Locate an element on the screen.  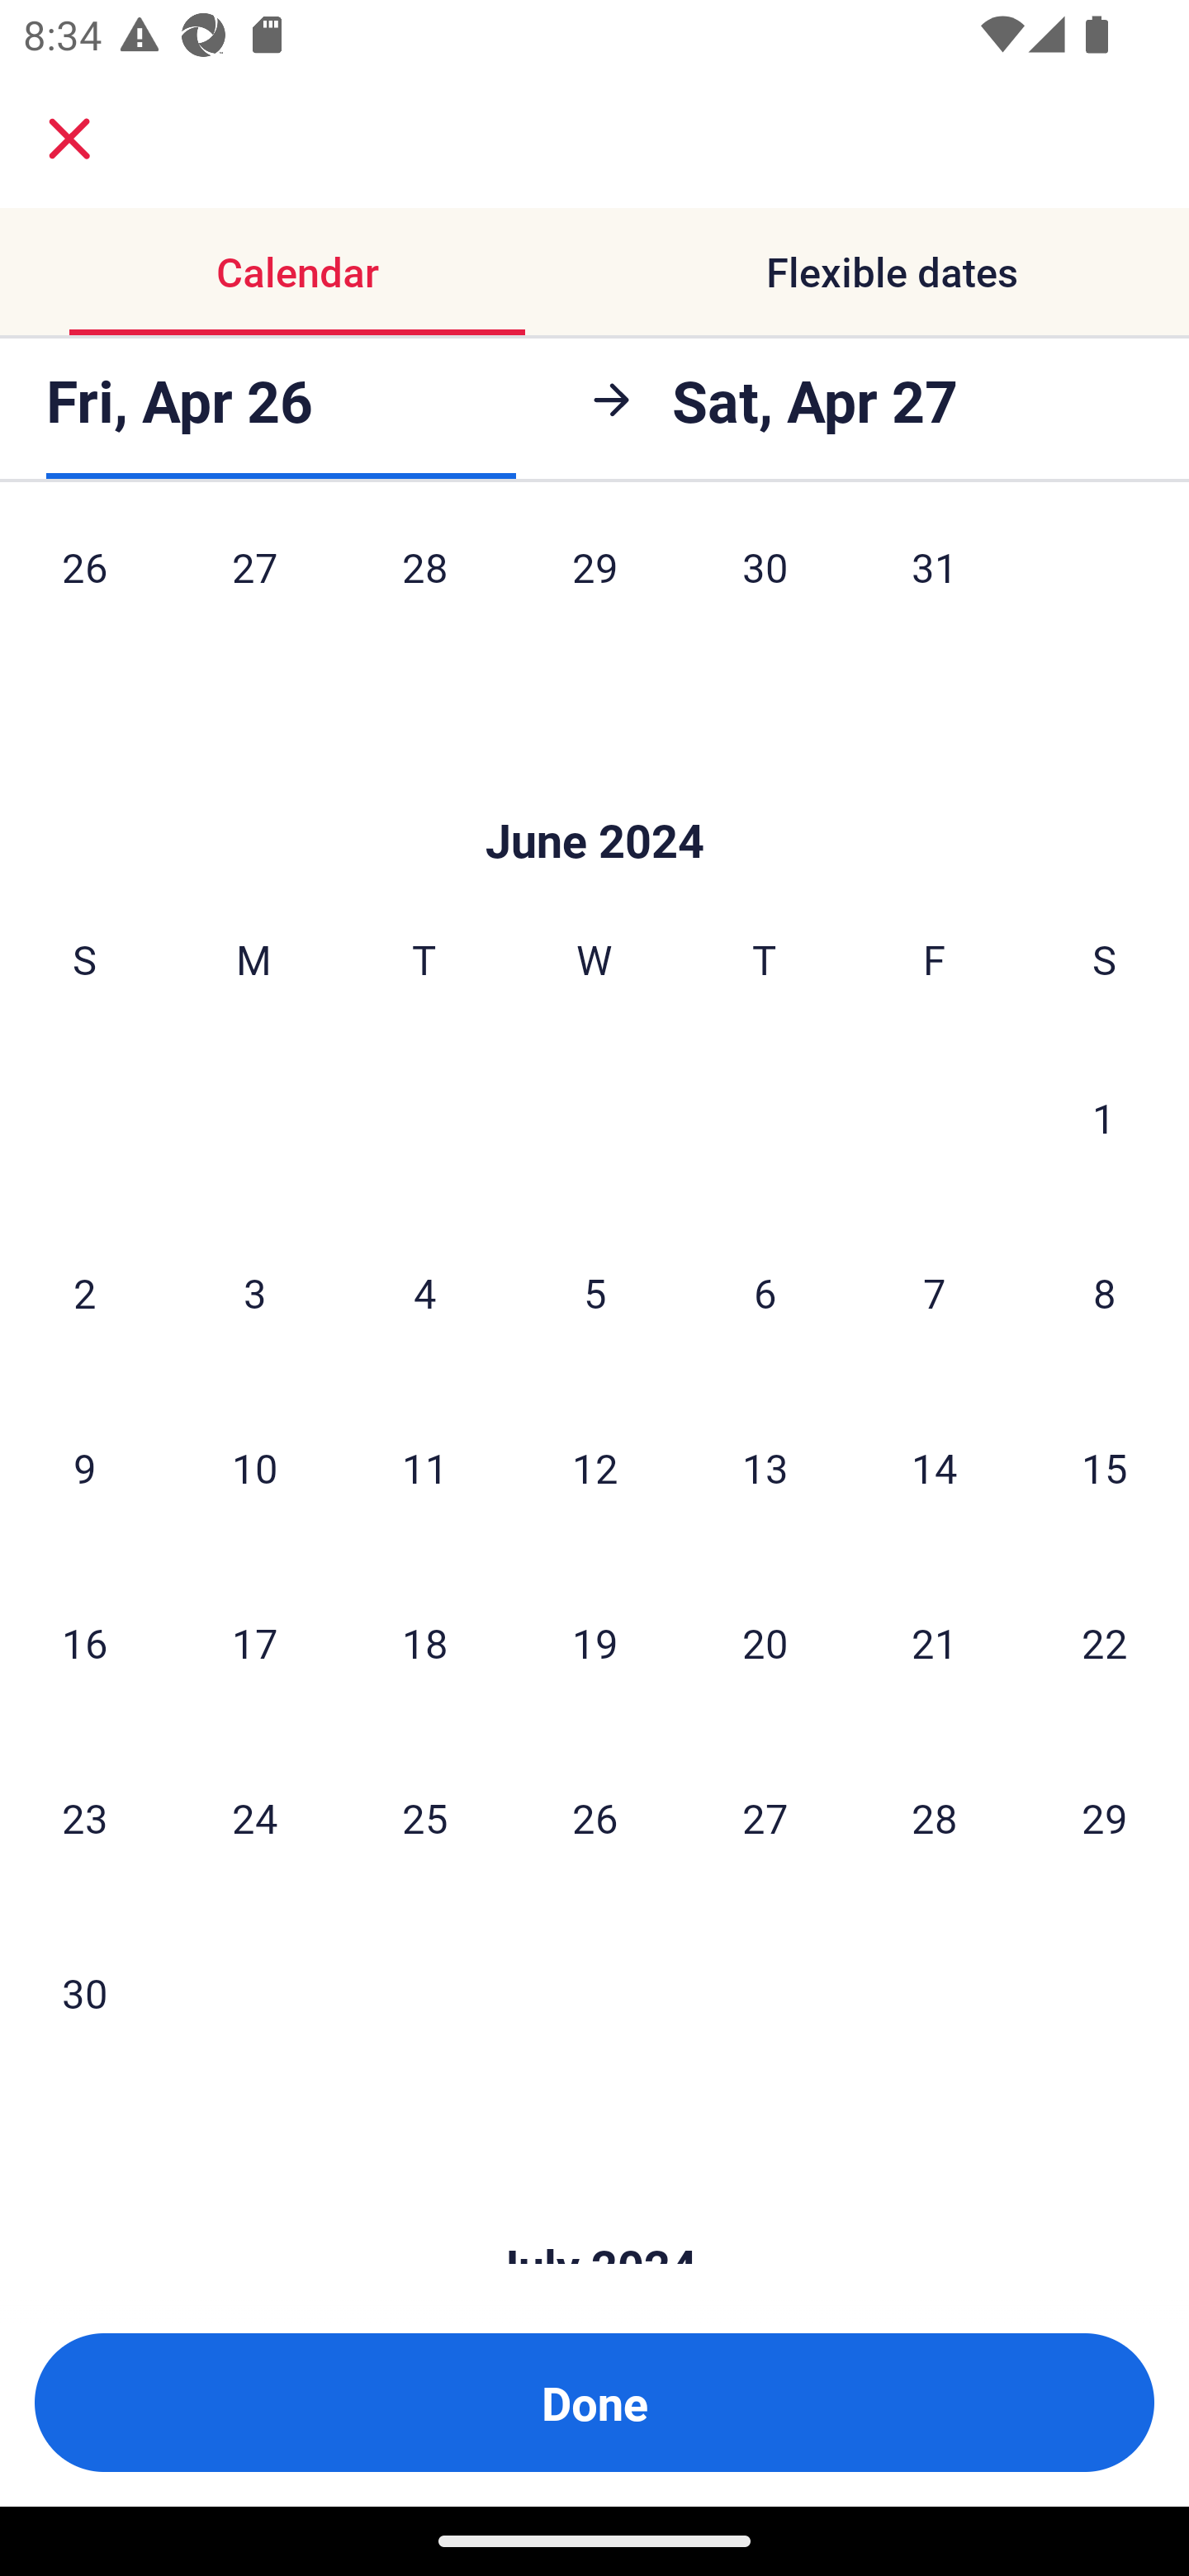
7 Friday, June 7, 2024 is located at coordinates (935, 1293).